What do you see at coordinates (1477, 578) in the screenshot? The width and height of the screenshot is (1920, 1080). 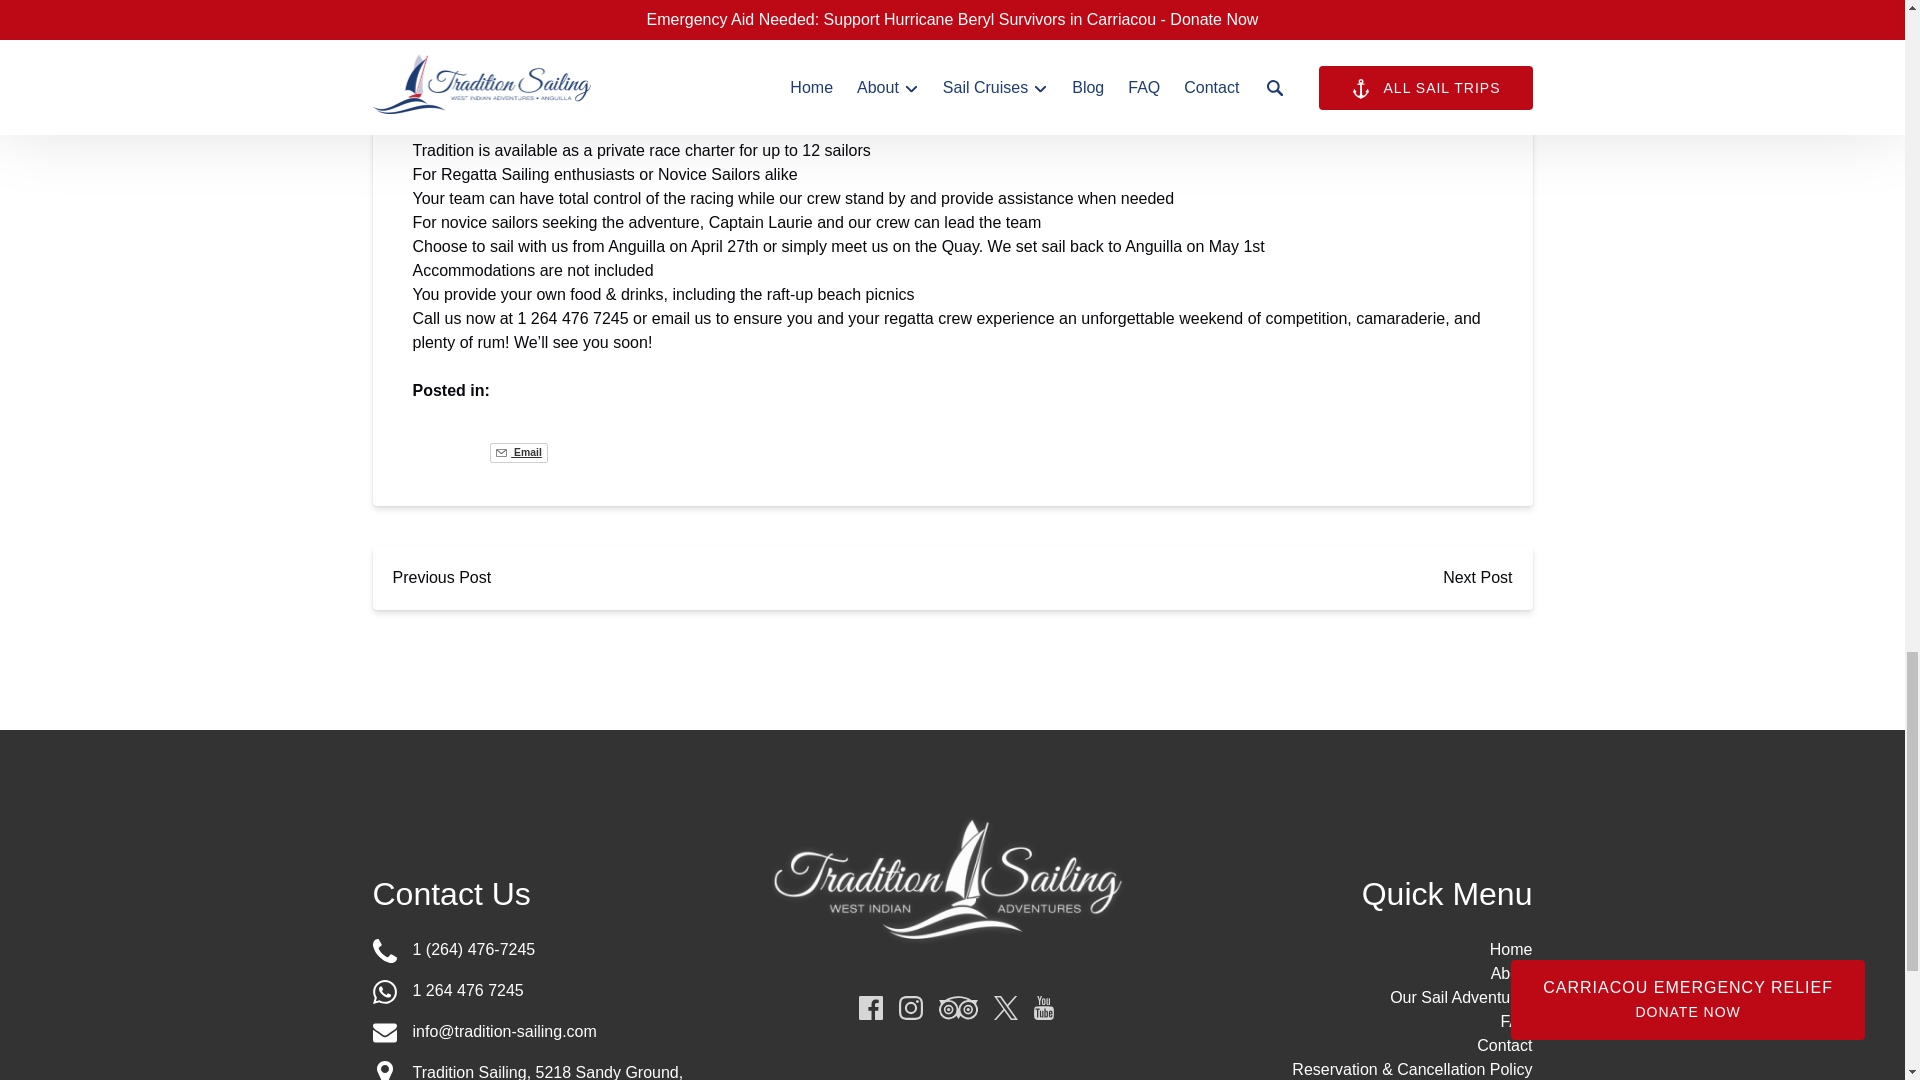 I see `Next Post` at bounding box center [1477, 578].